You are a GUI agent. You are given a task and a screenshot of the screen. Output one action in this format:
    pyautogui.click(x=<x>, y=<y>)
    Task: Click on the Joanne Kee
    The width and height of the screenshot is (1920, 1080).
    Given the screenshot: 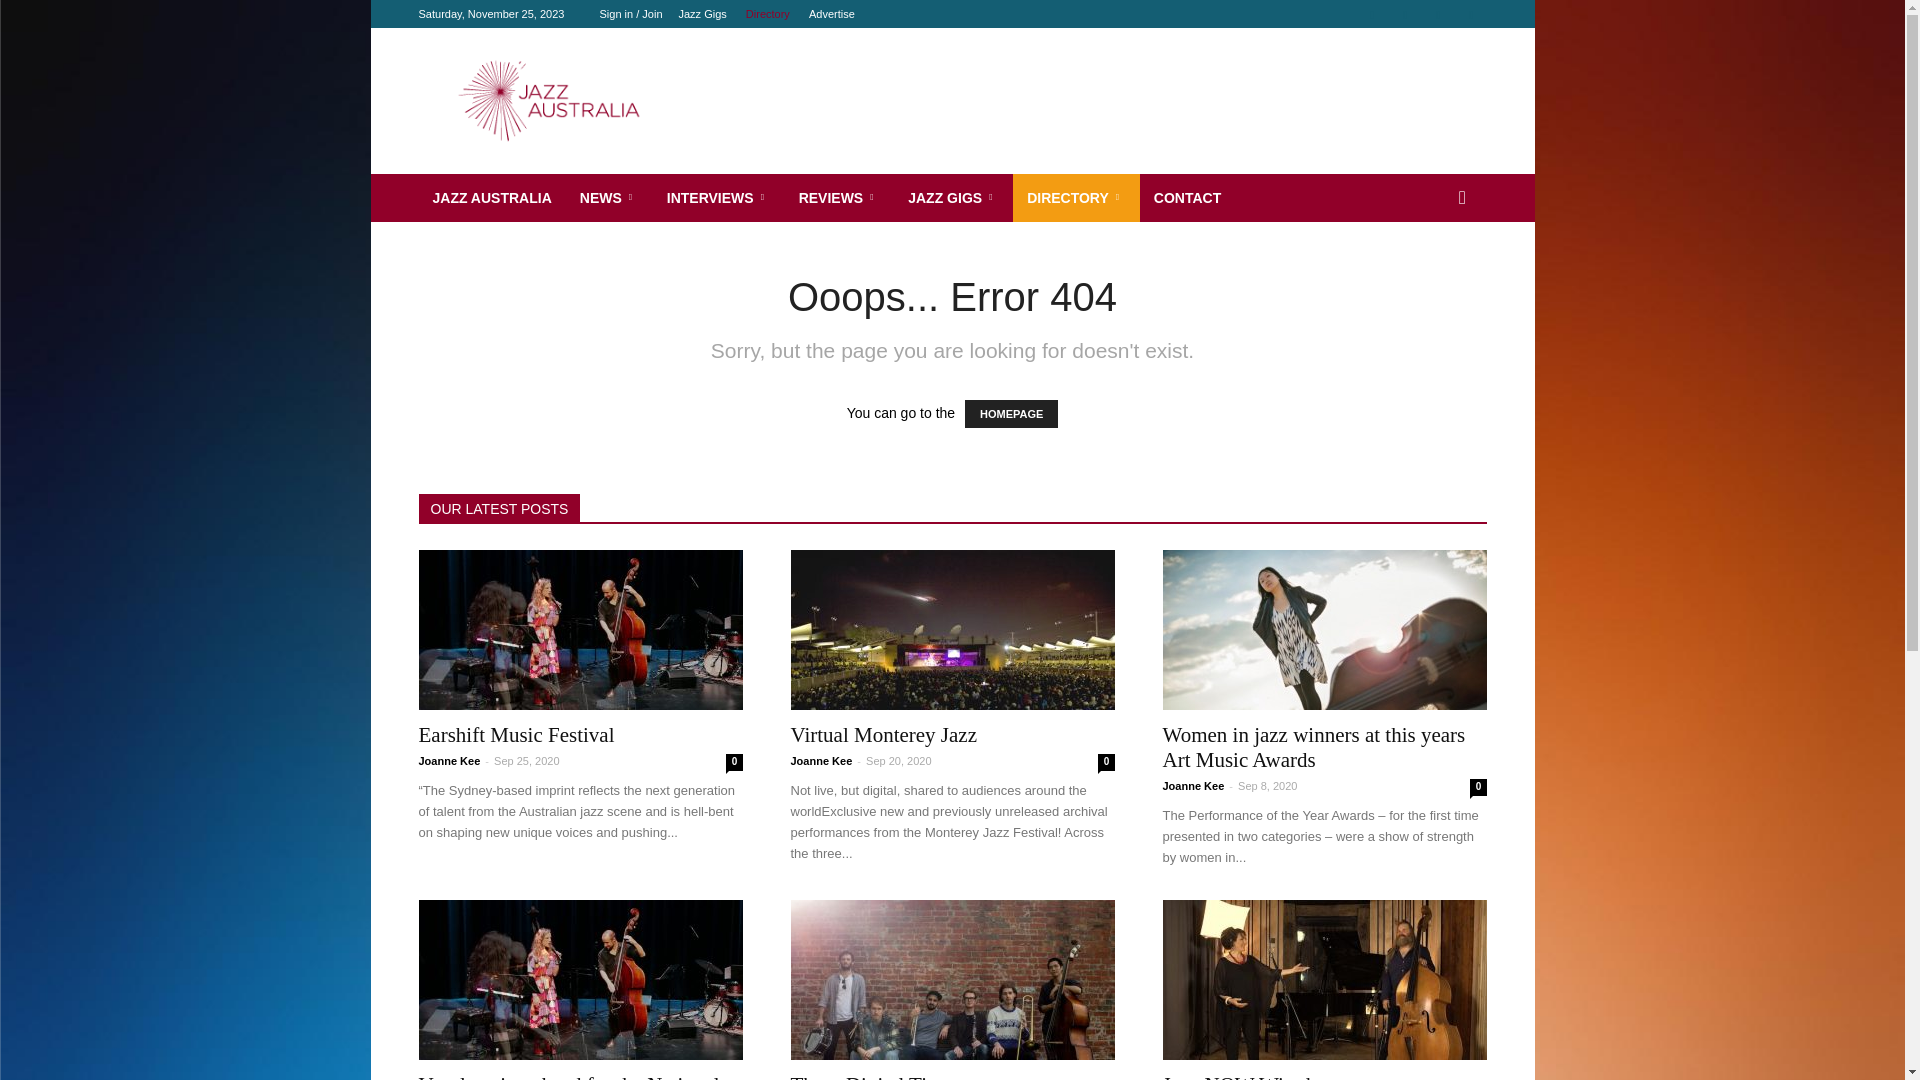 What is the action you would take?
    pyautogui.click(x=1193, y=786)
    